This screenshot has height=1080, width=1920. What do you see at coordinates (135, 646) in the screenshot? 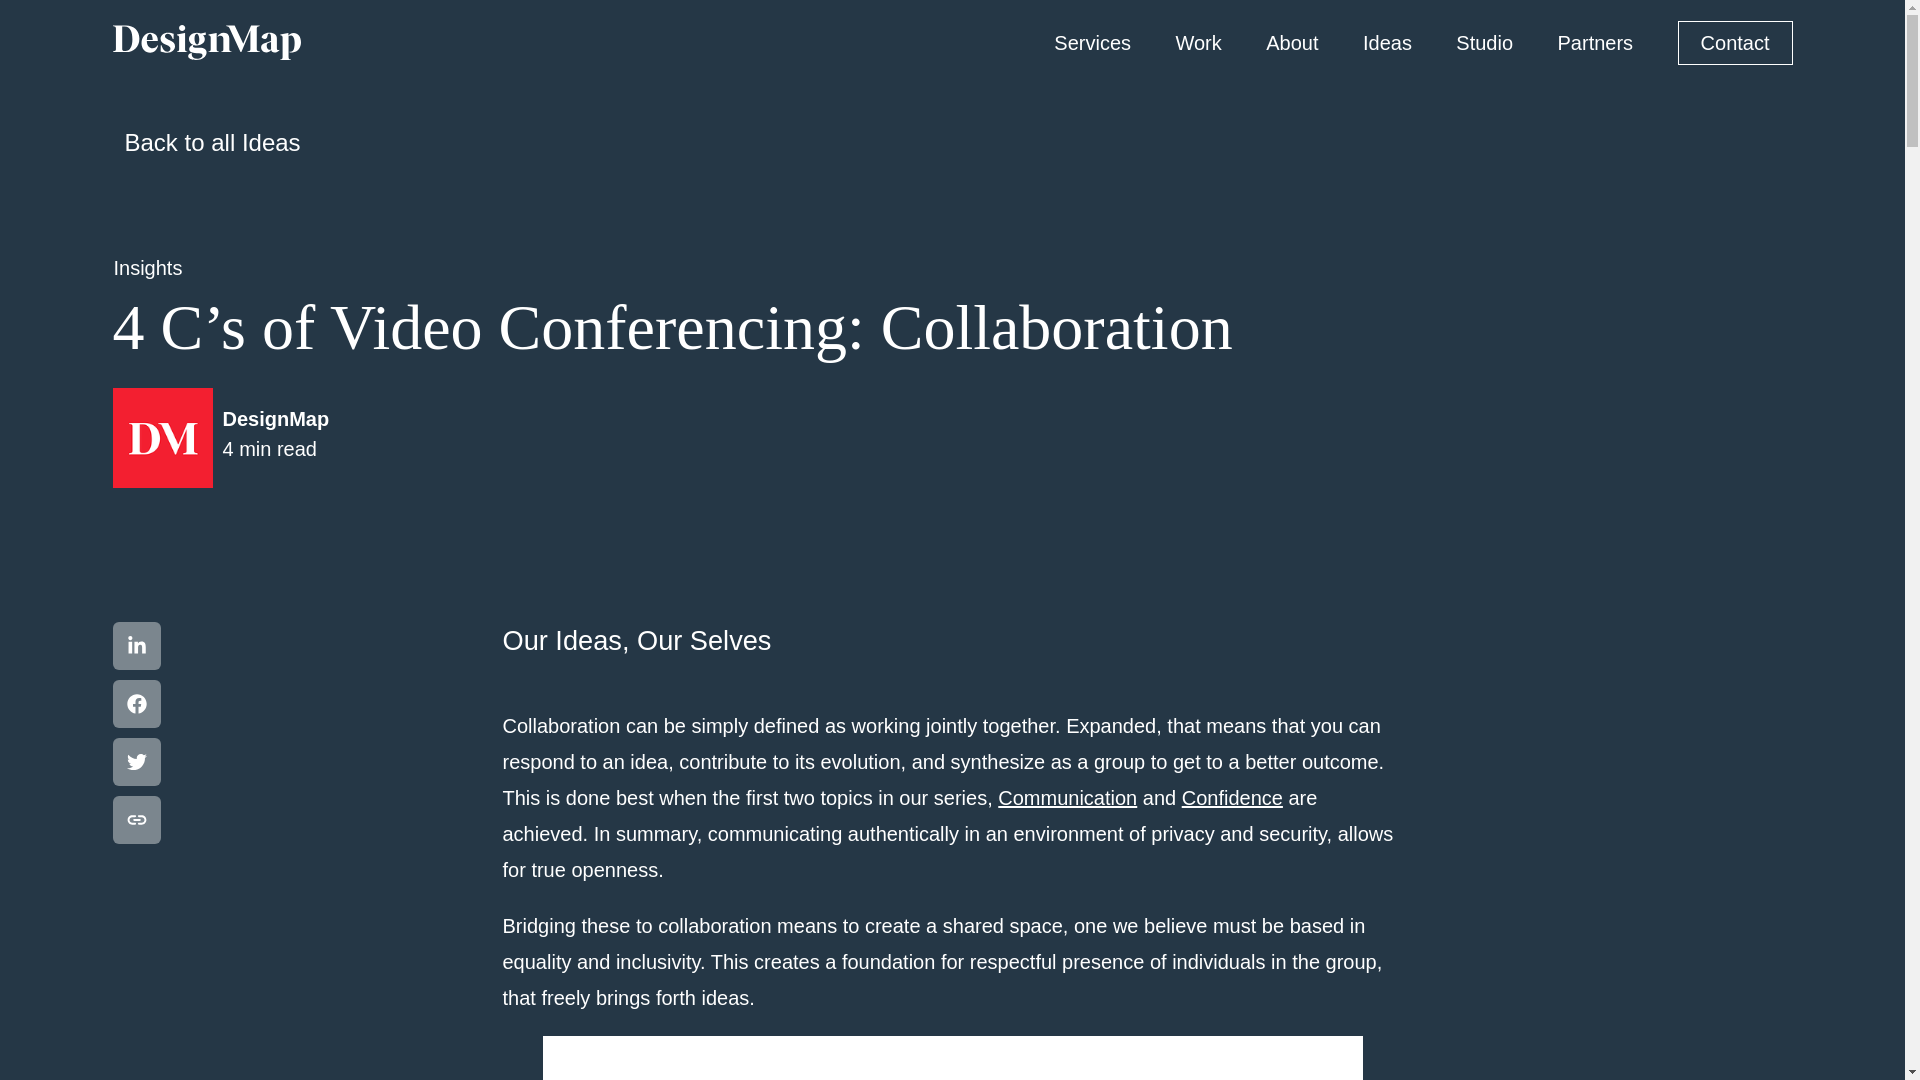
I see `Share on LinkedIn` at bounding box center [135, 646].